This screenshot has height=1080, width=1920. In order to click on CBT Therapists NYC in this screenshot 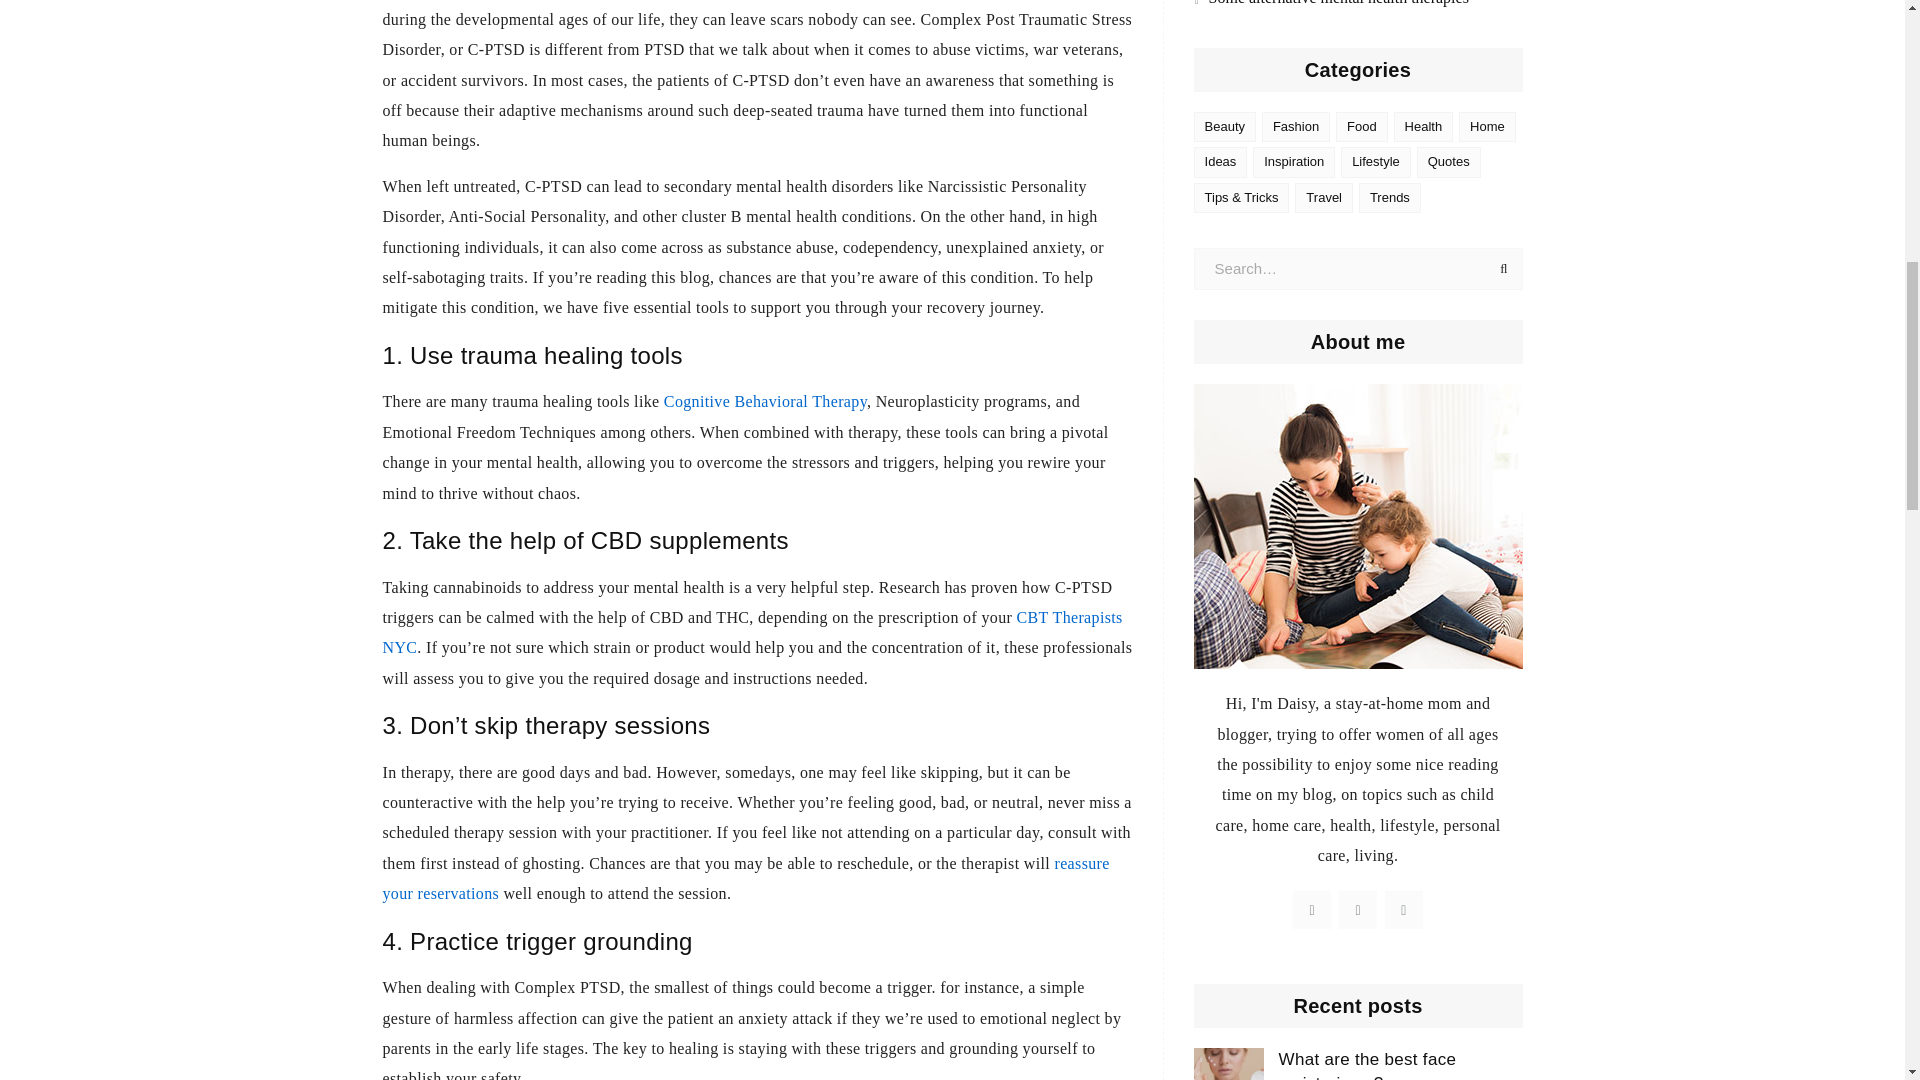, I will do `click(752, 632)`.